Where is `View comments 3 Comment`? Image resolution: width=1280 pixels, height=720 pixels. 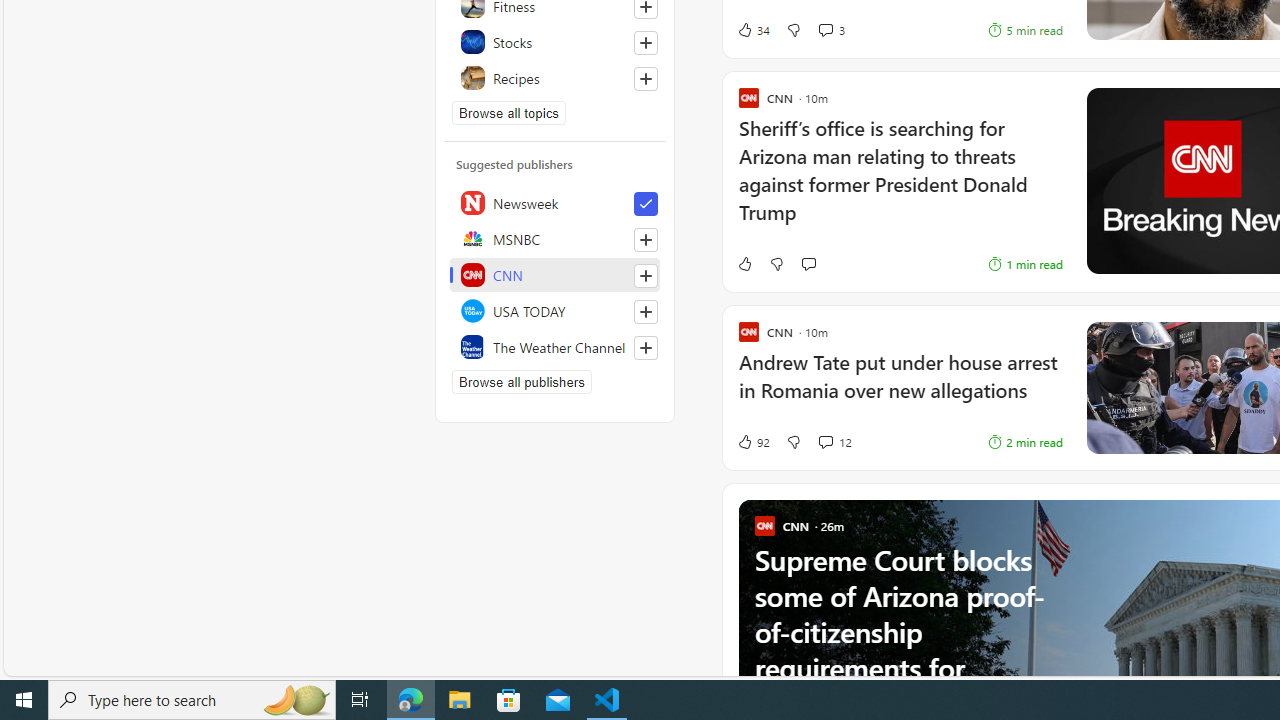 View comments 3 Comment is located at coordinates (825, 30).